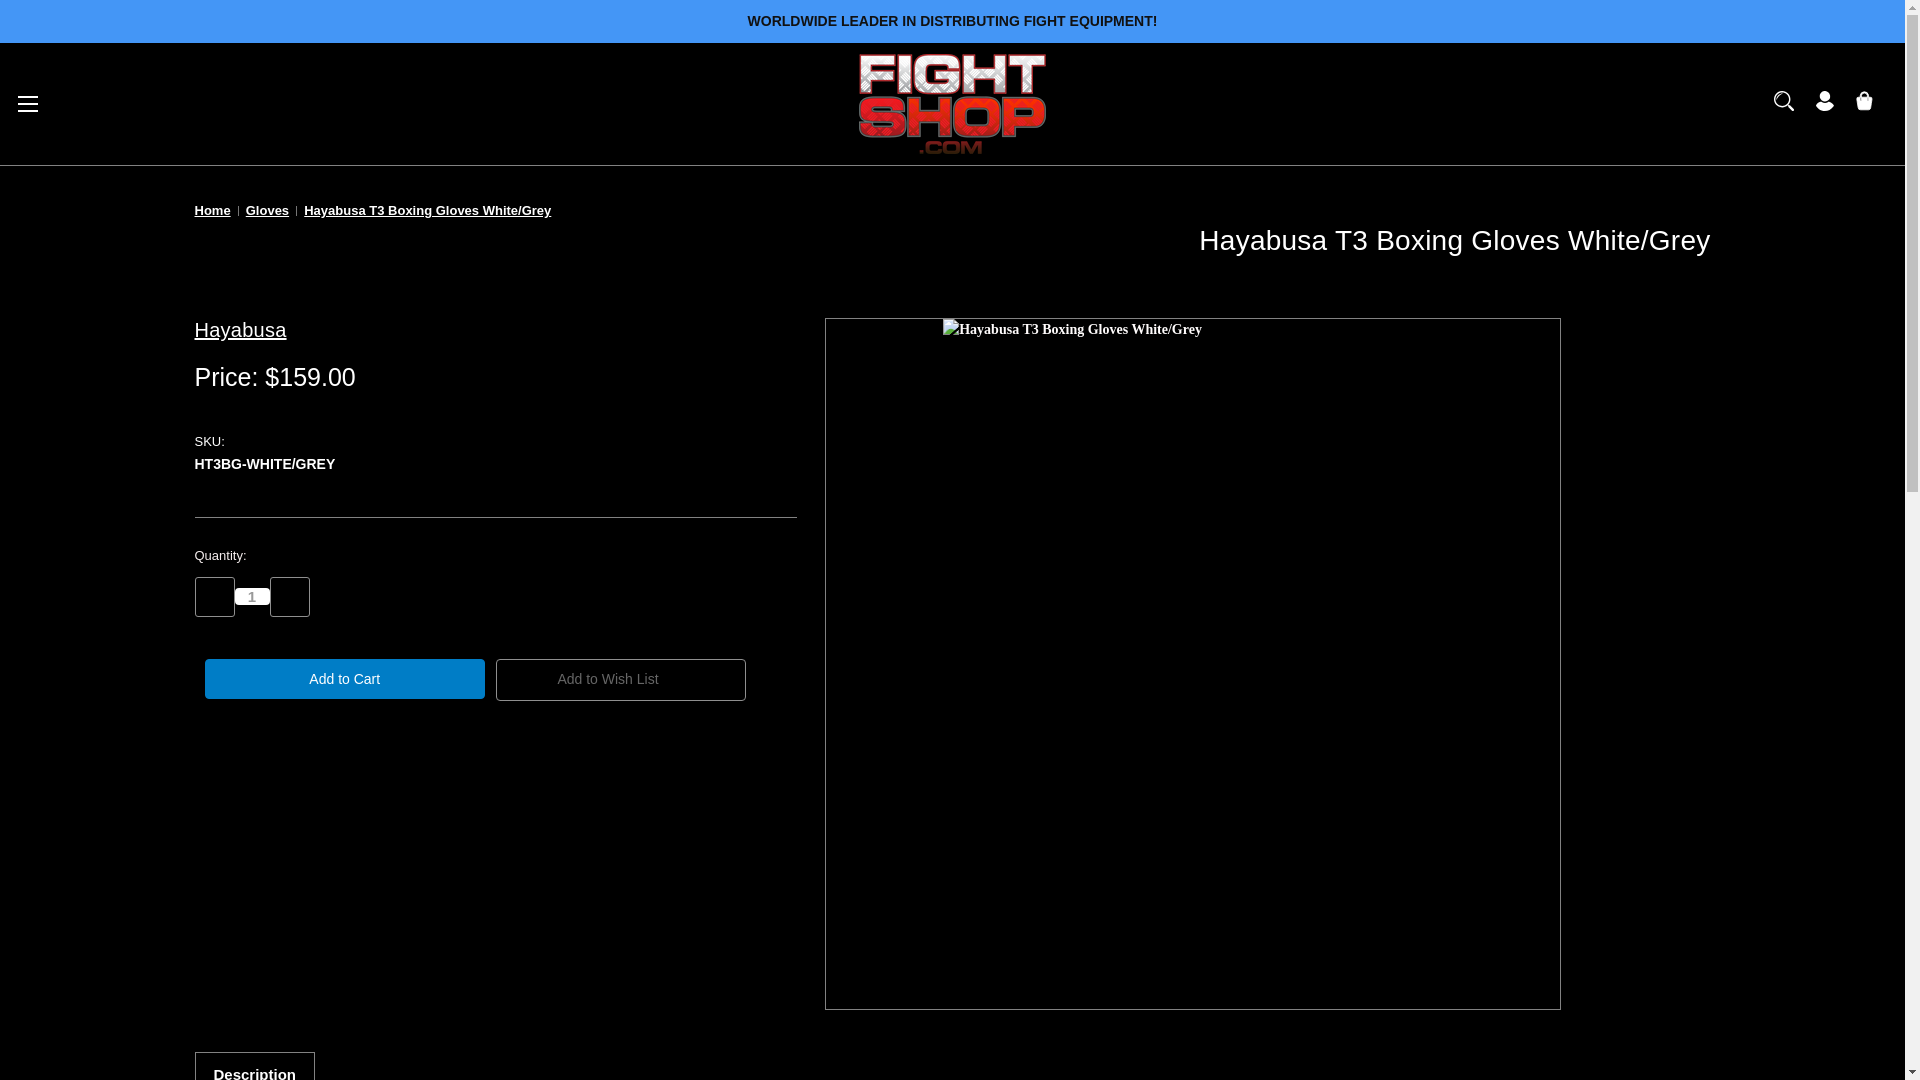 This screenshot has width=1920, height=1080. I want to click on Add to Cart, so click(344, 678).